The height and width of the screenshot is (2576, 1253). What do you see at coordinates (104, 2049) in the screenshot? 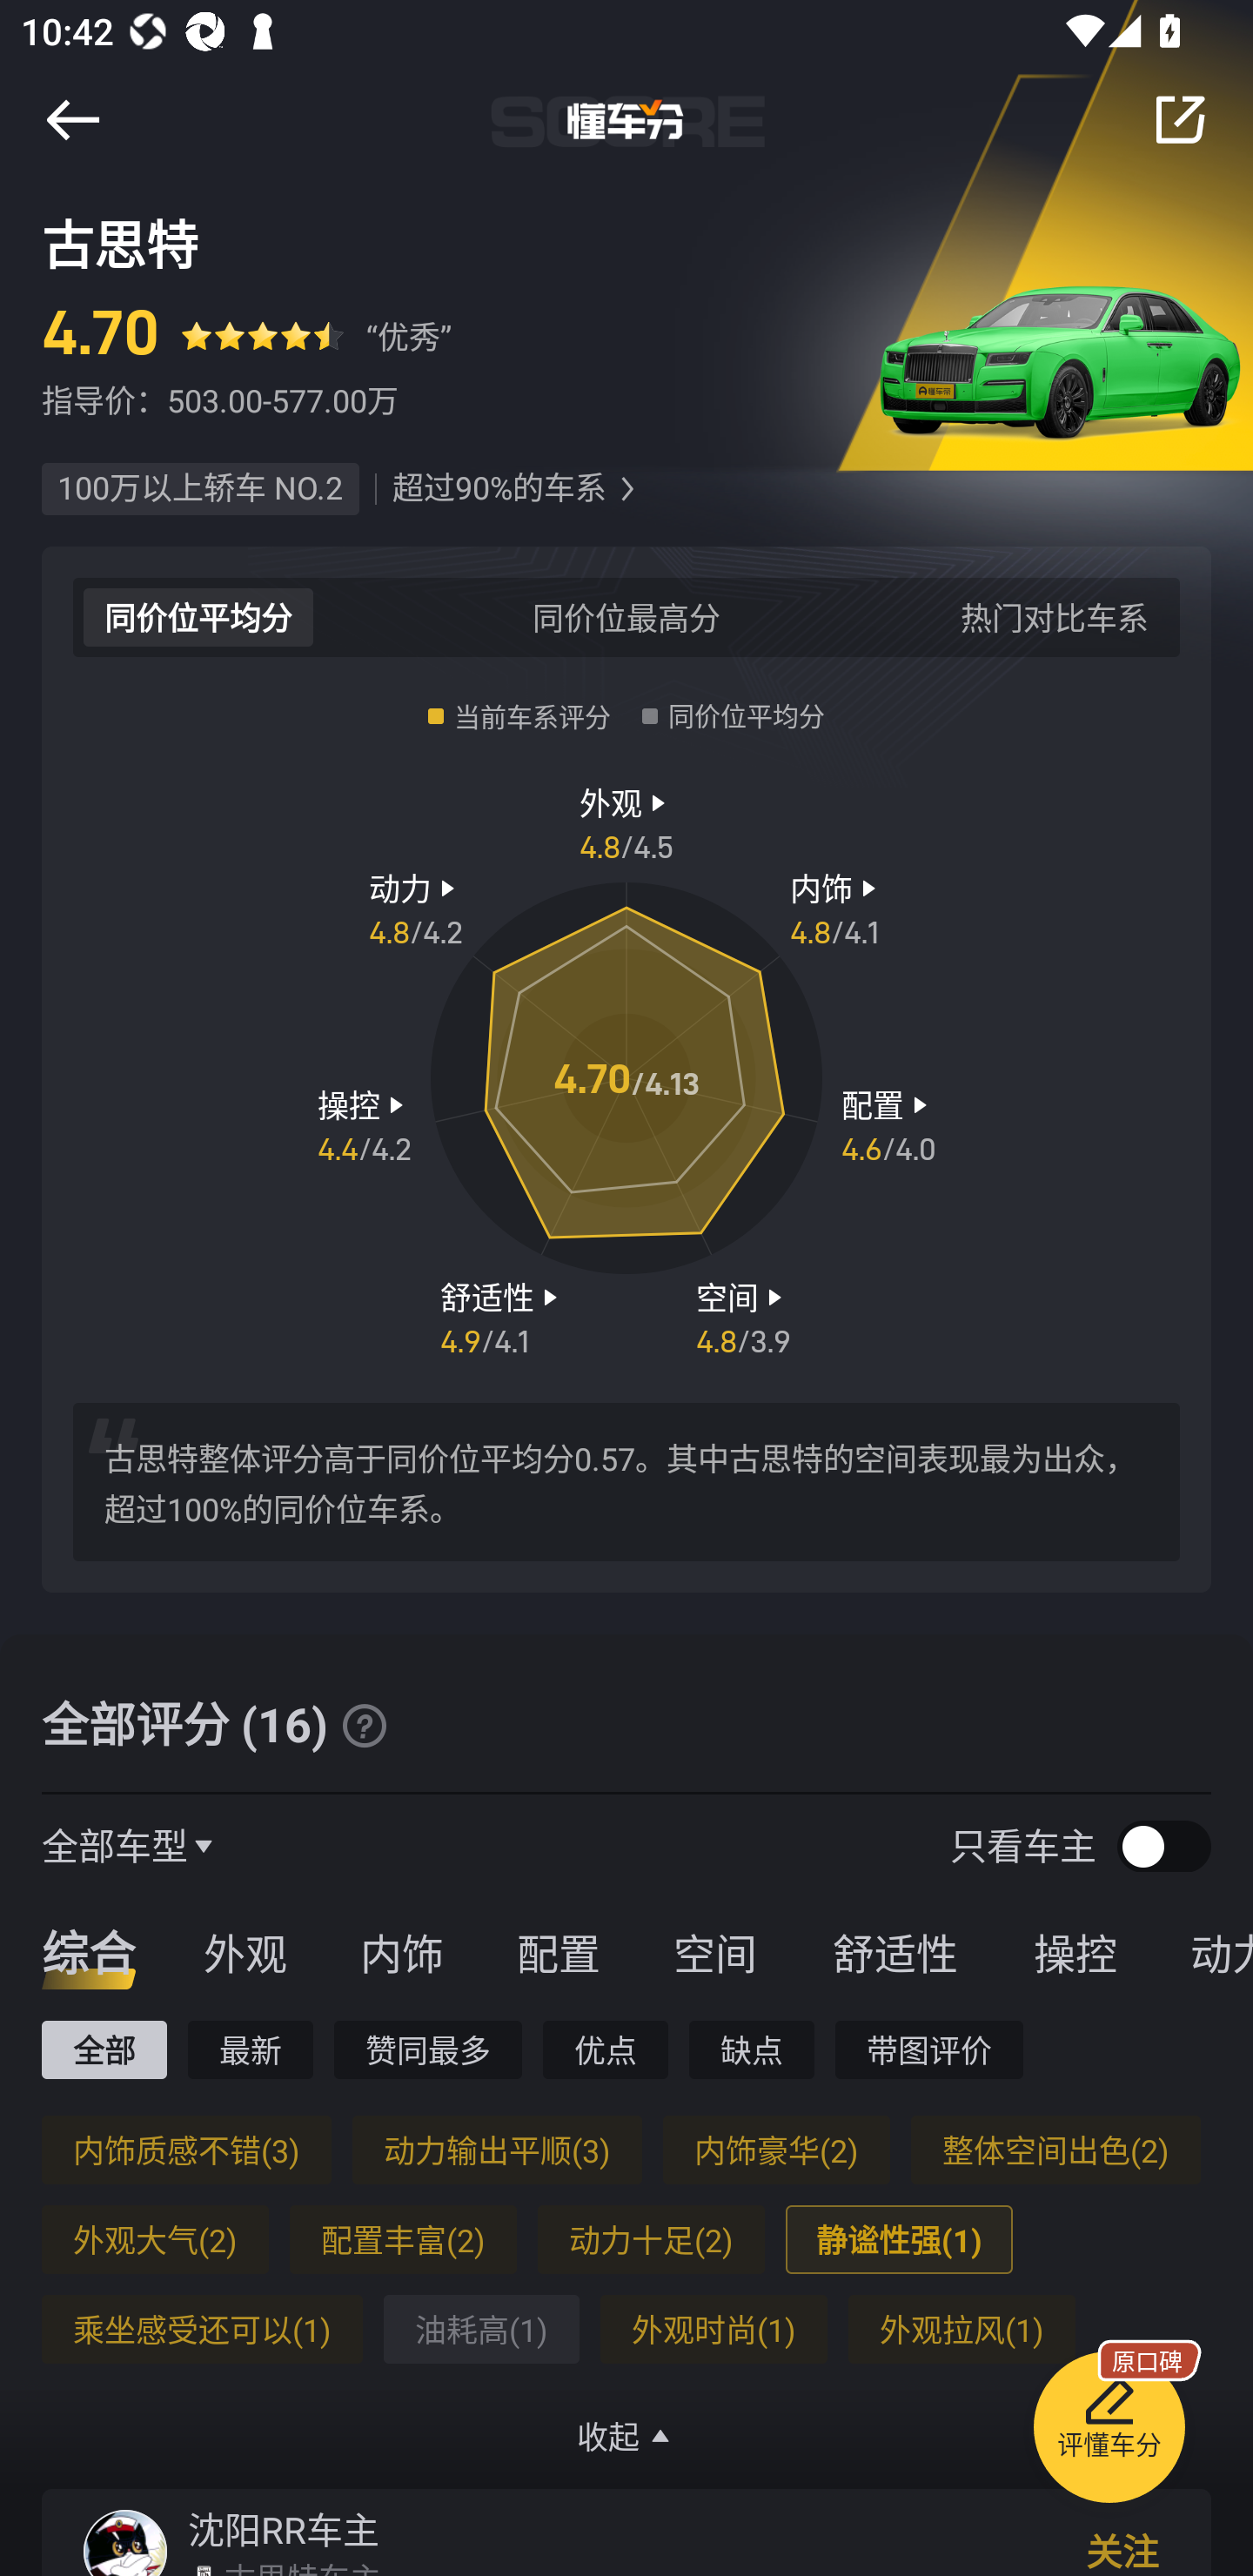
I see `全部` at bounding box center [104, 2049].